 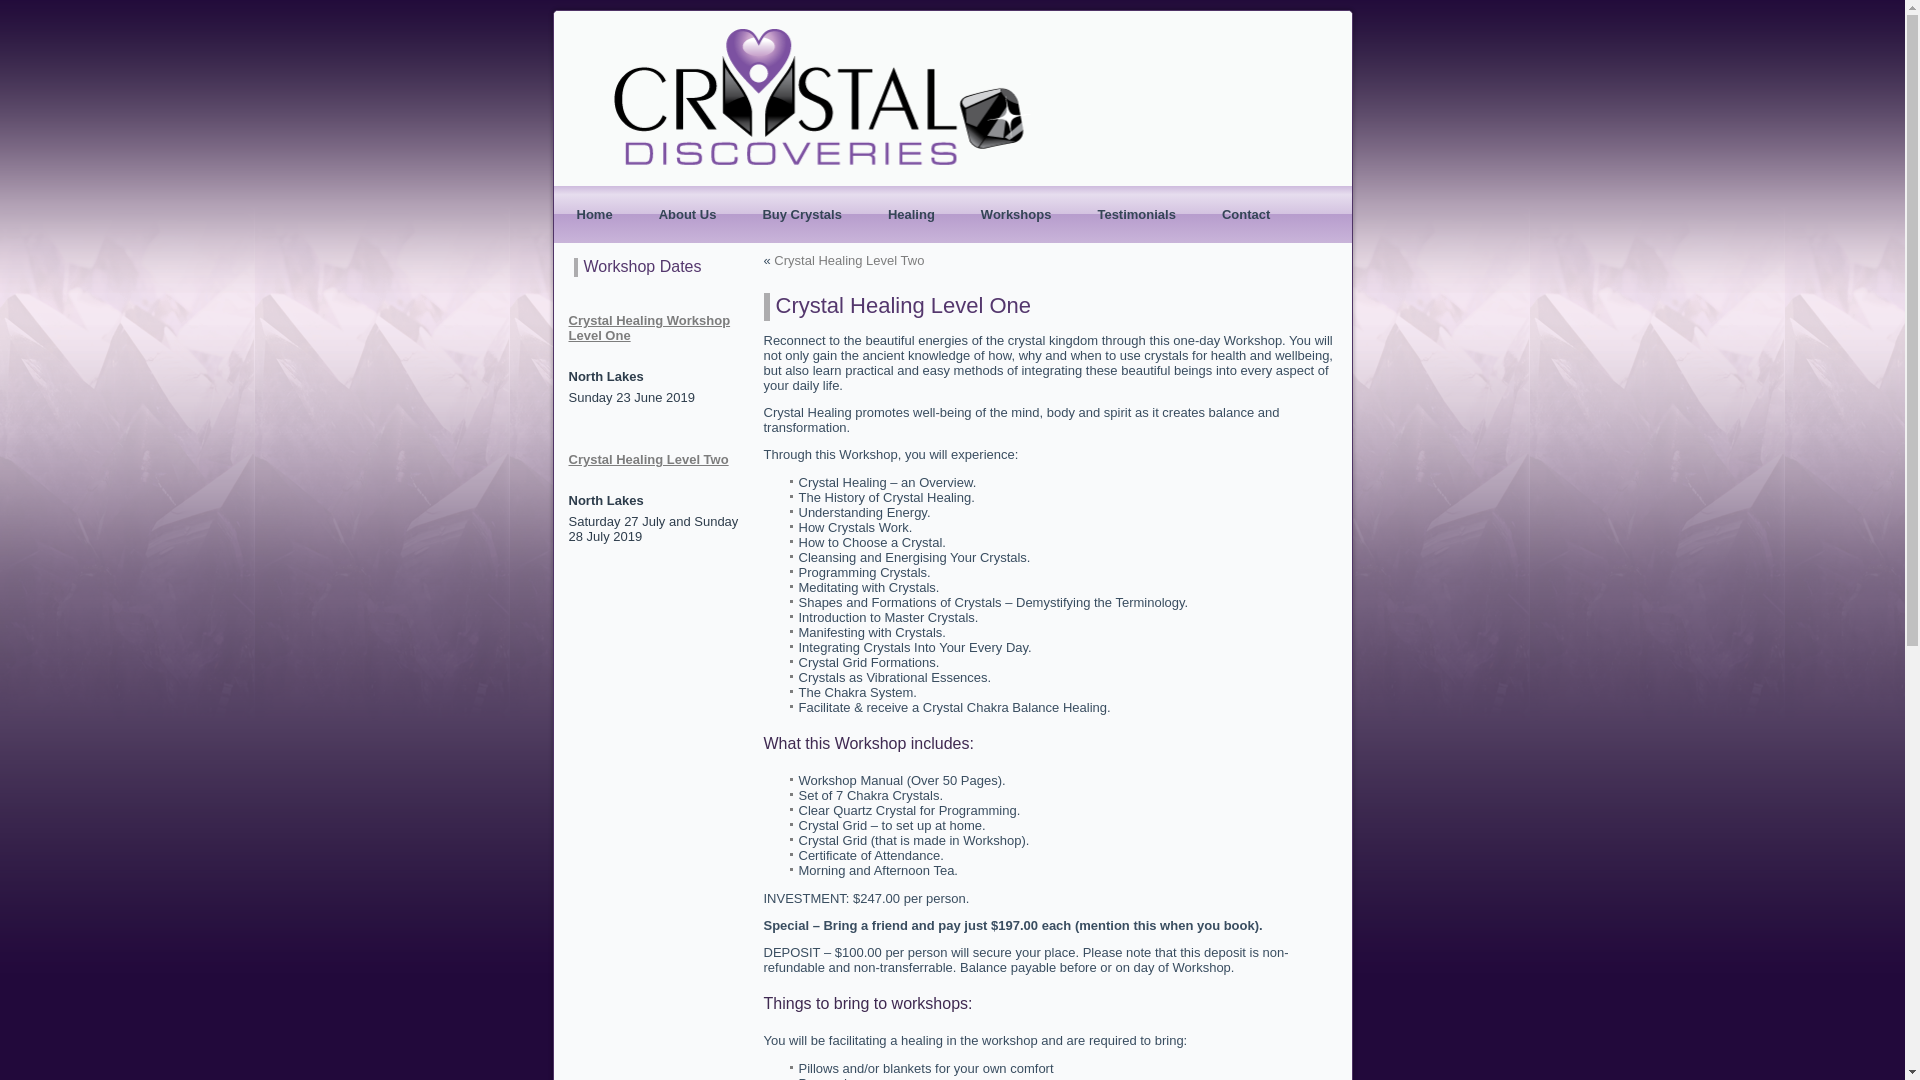 What do you see at coordinates (594, 214) in the screenshot?
I see `Home` at bounding box center [594, 214].